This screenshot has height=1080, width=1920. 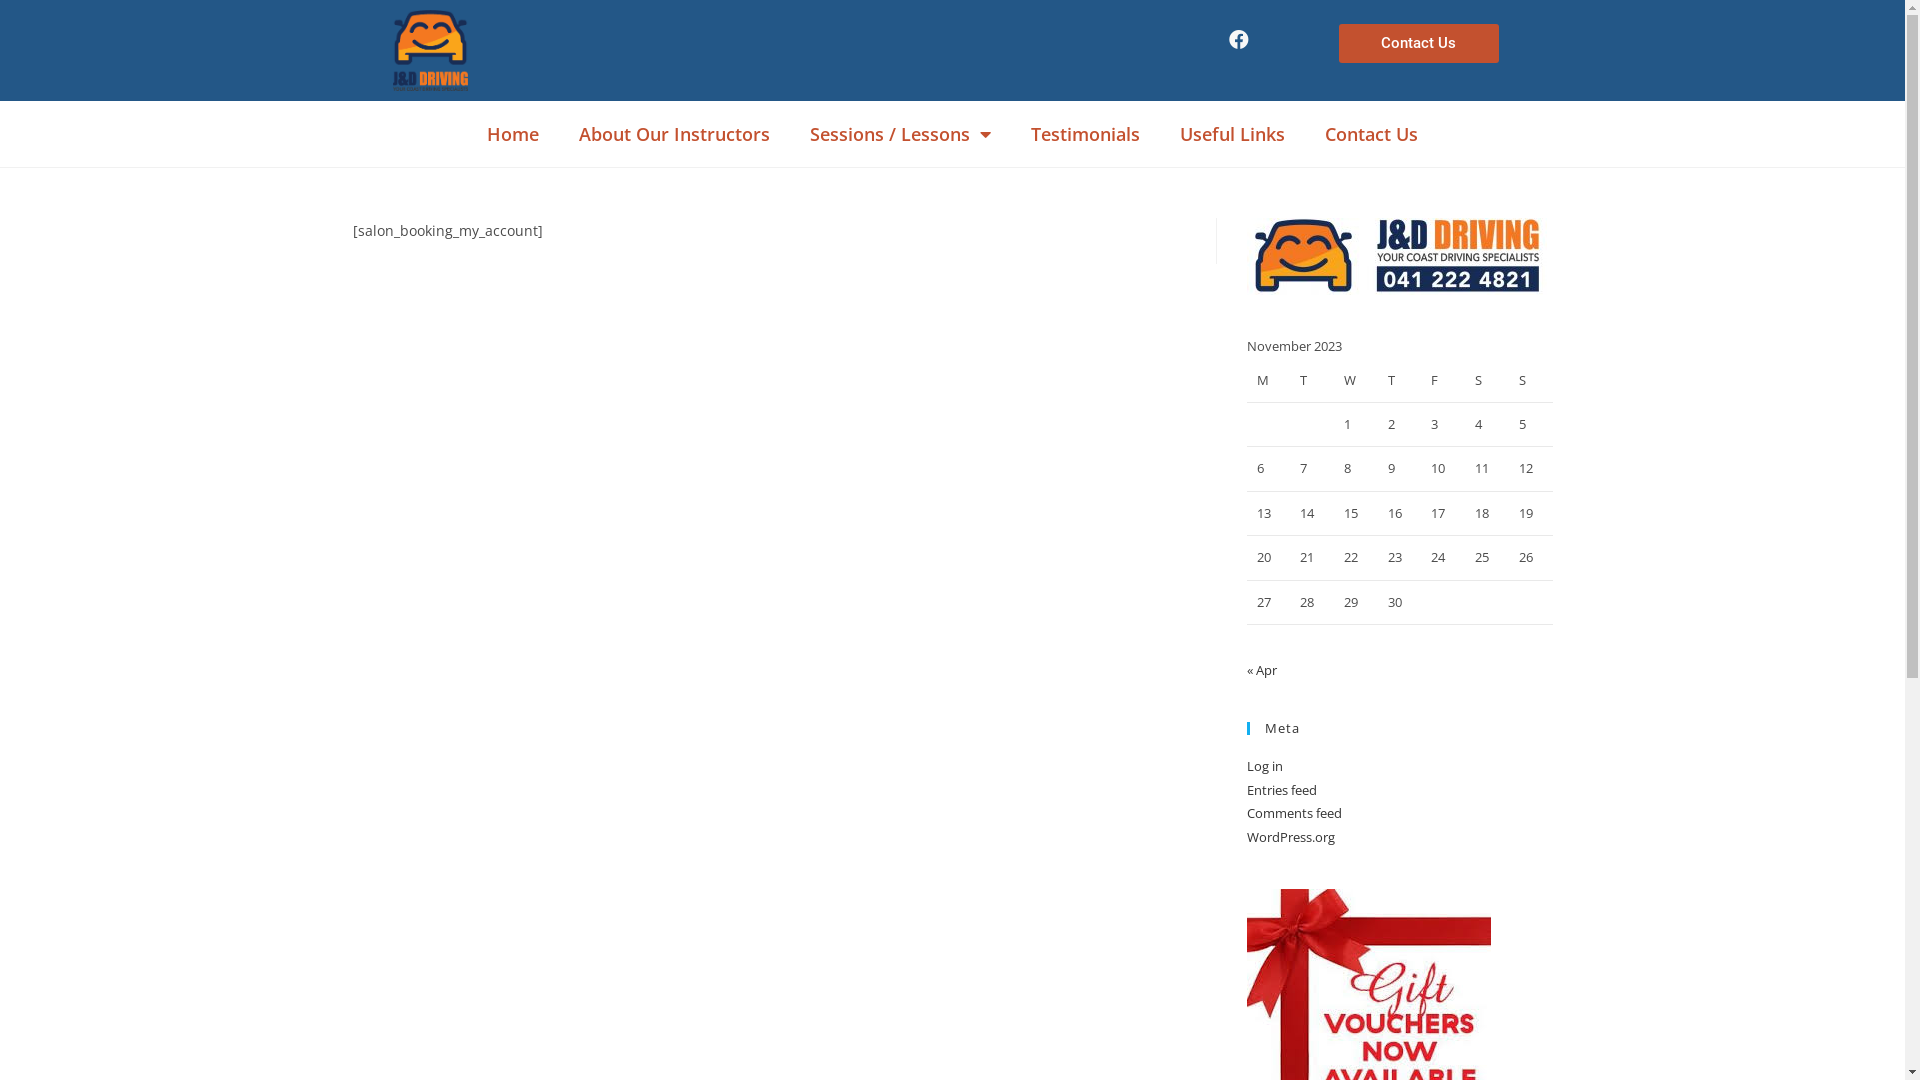 I want to click on Sessions / Lessons, so click(x=900, y=134).